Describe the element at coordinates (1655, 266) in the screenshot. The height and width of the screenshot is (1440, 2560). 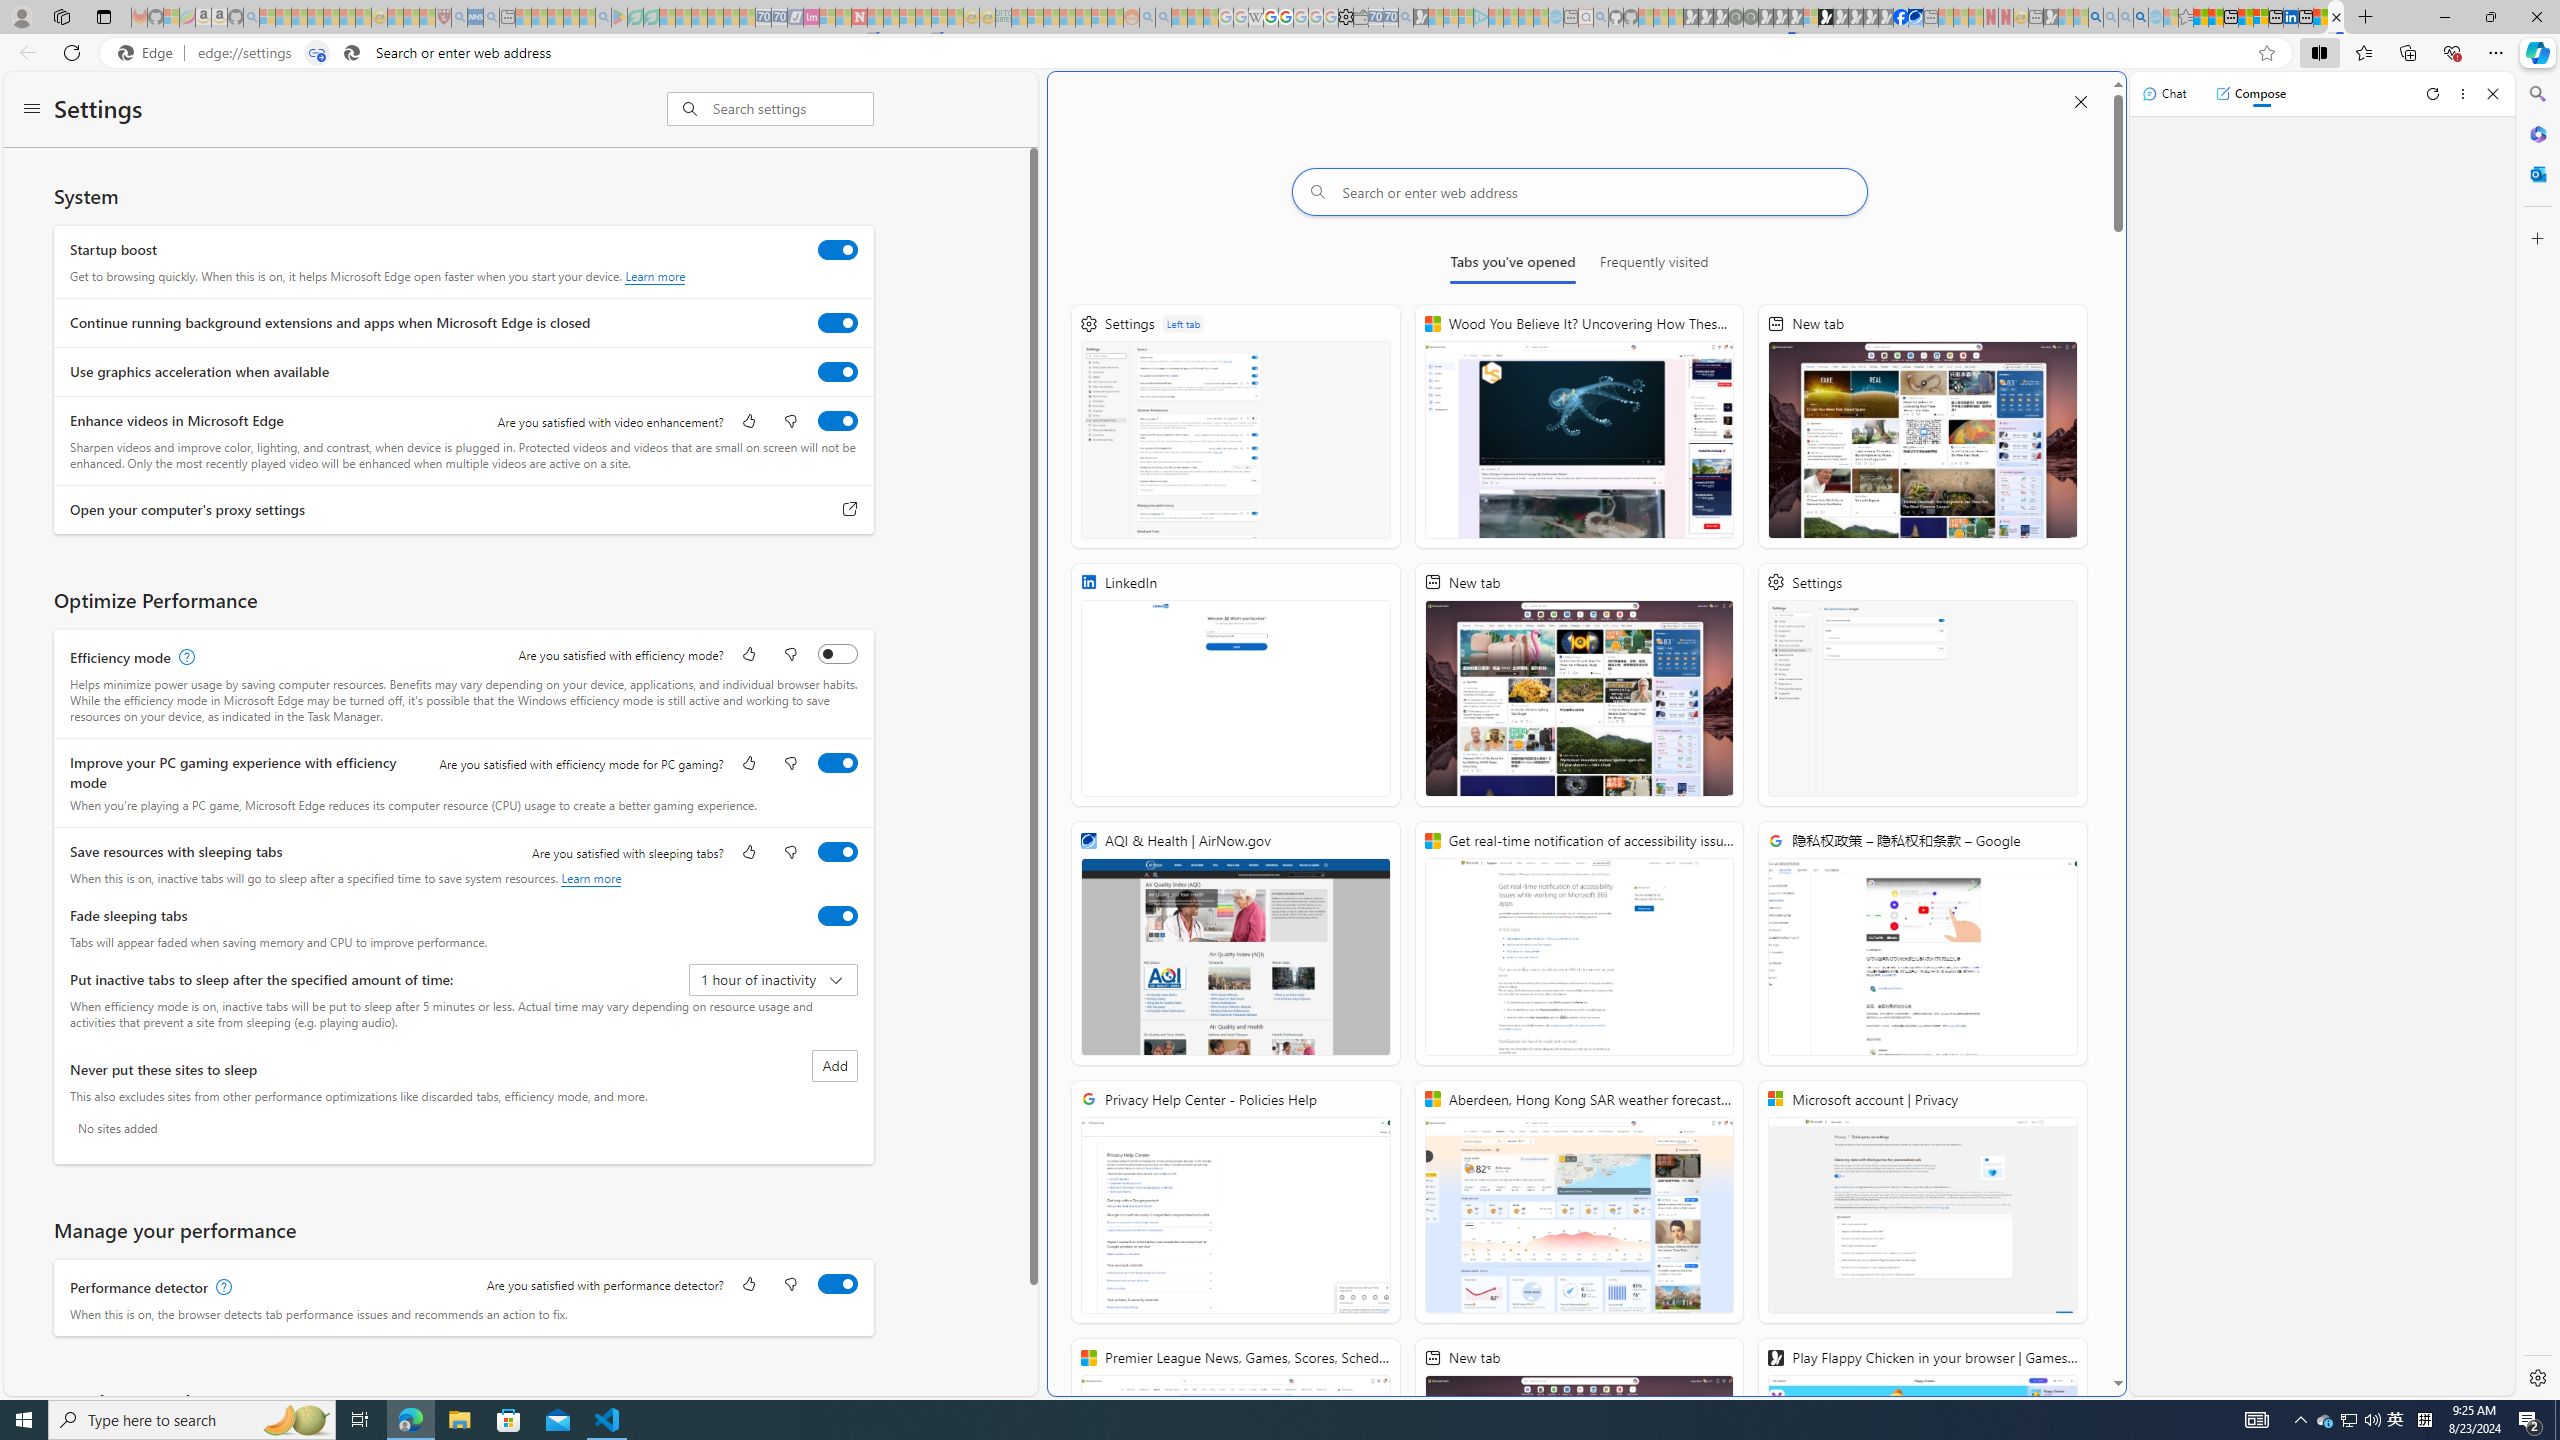
I see `Frequently visited` at that location.